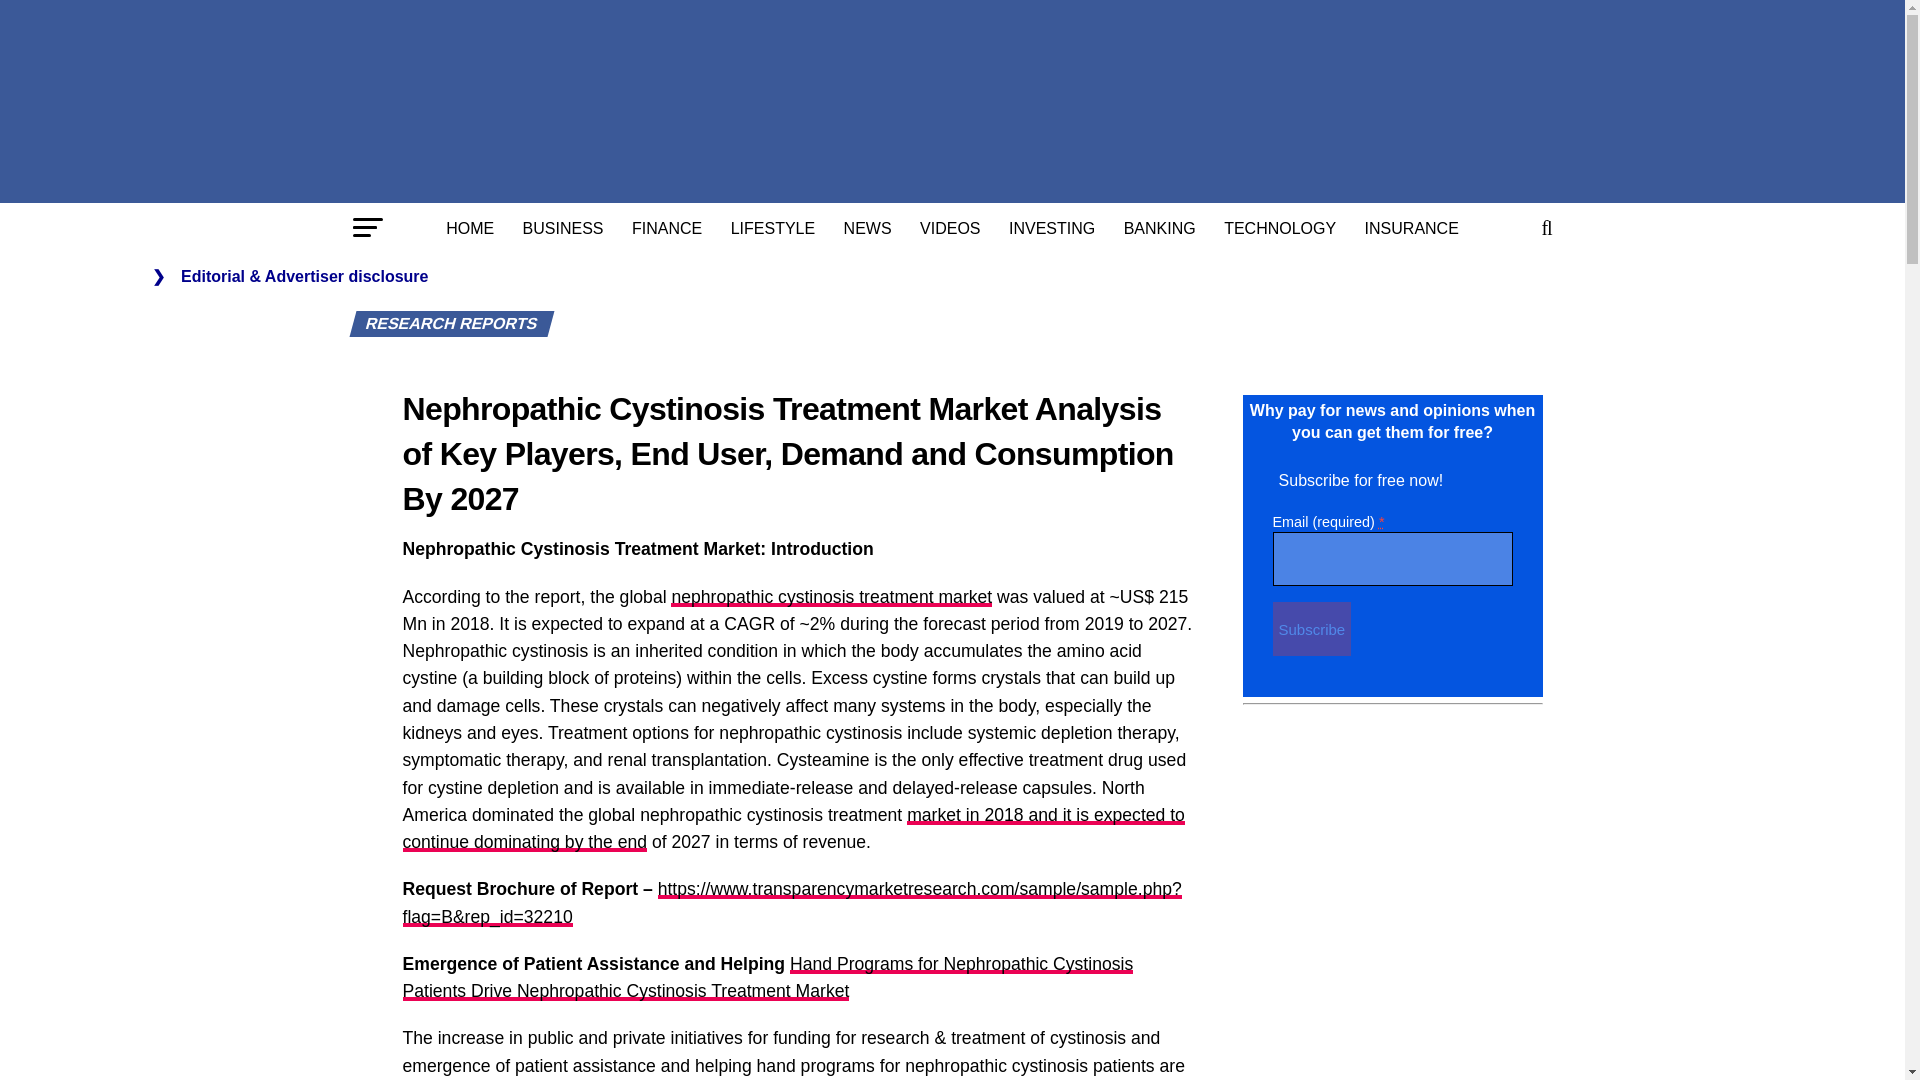 The height and width of the screenshot is (1080, 1920). Describe the element at coordinates (868, 228) in the screenshot. I see `News` at that location.